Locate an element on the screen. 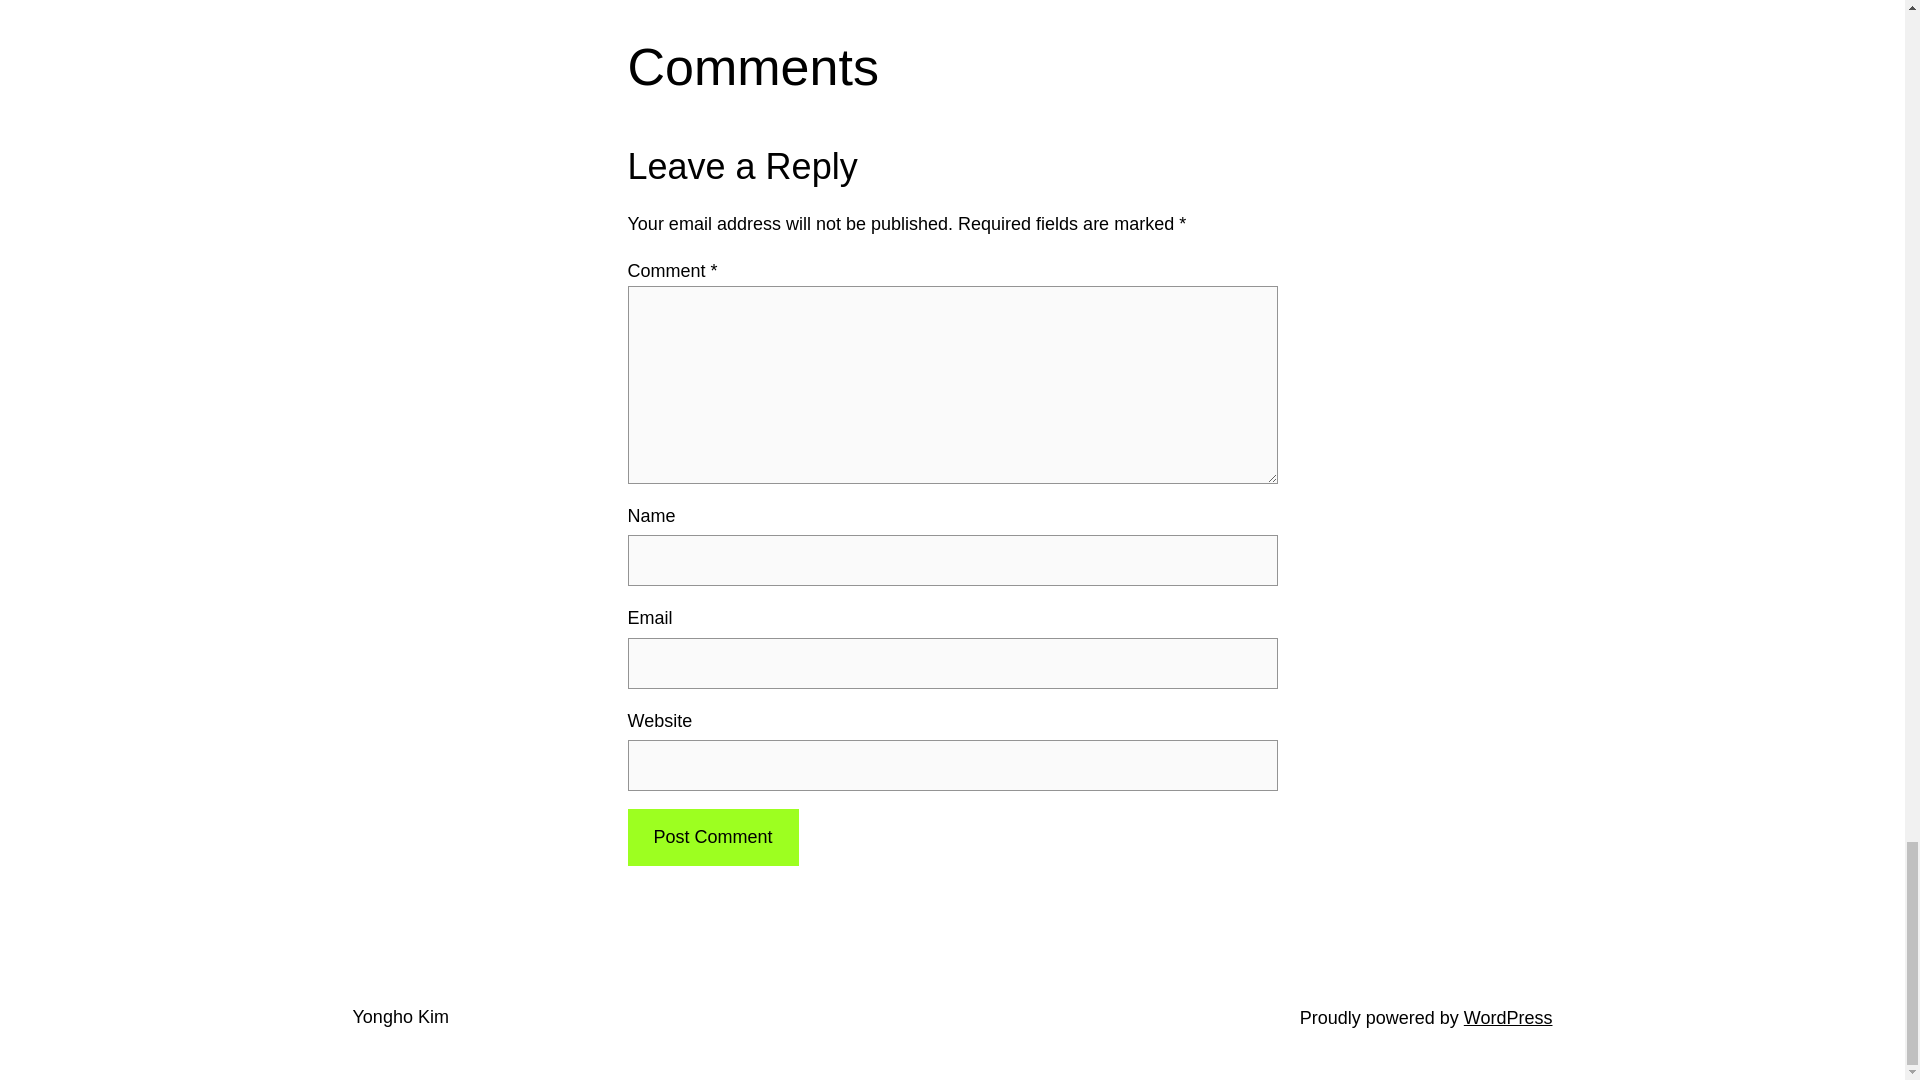  WordPress is located at coordinates (1508, 1018).